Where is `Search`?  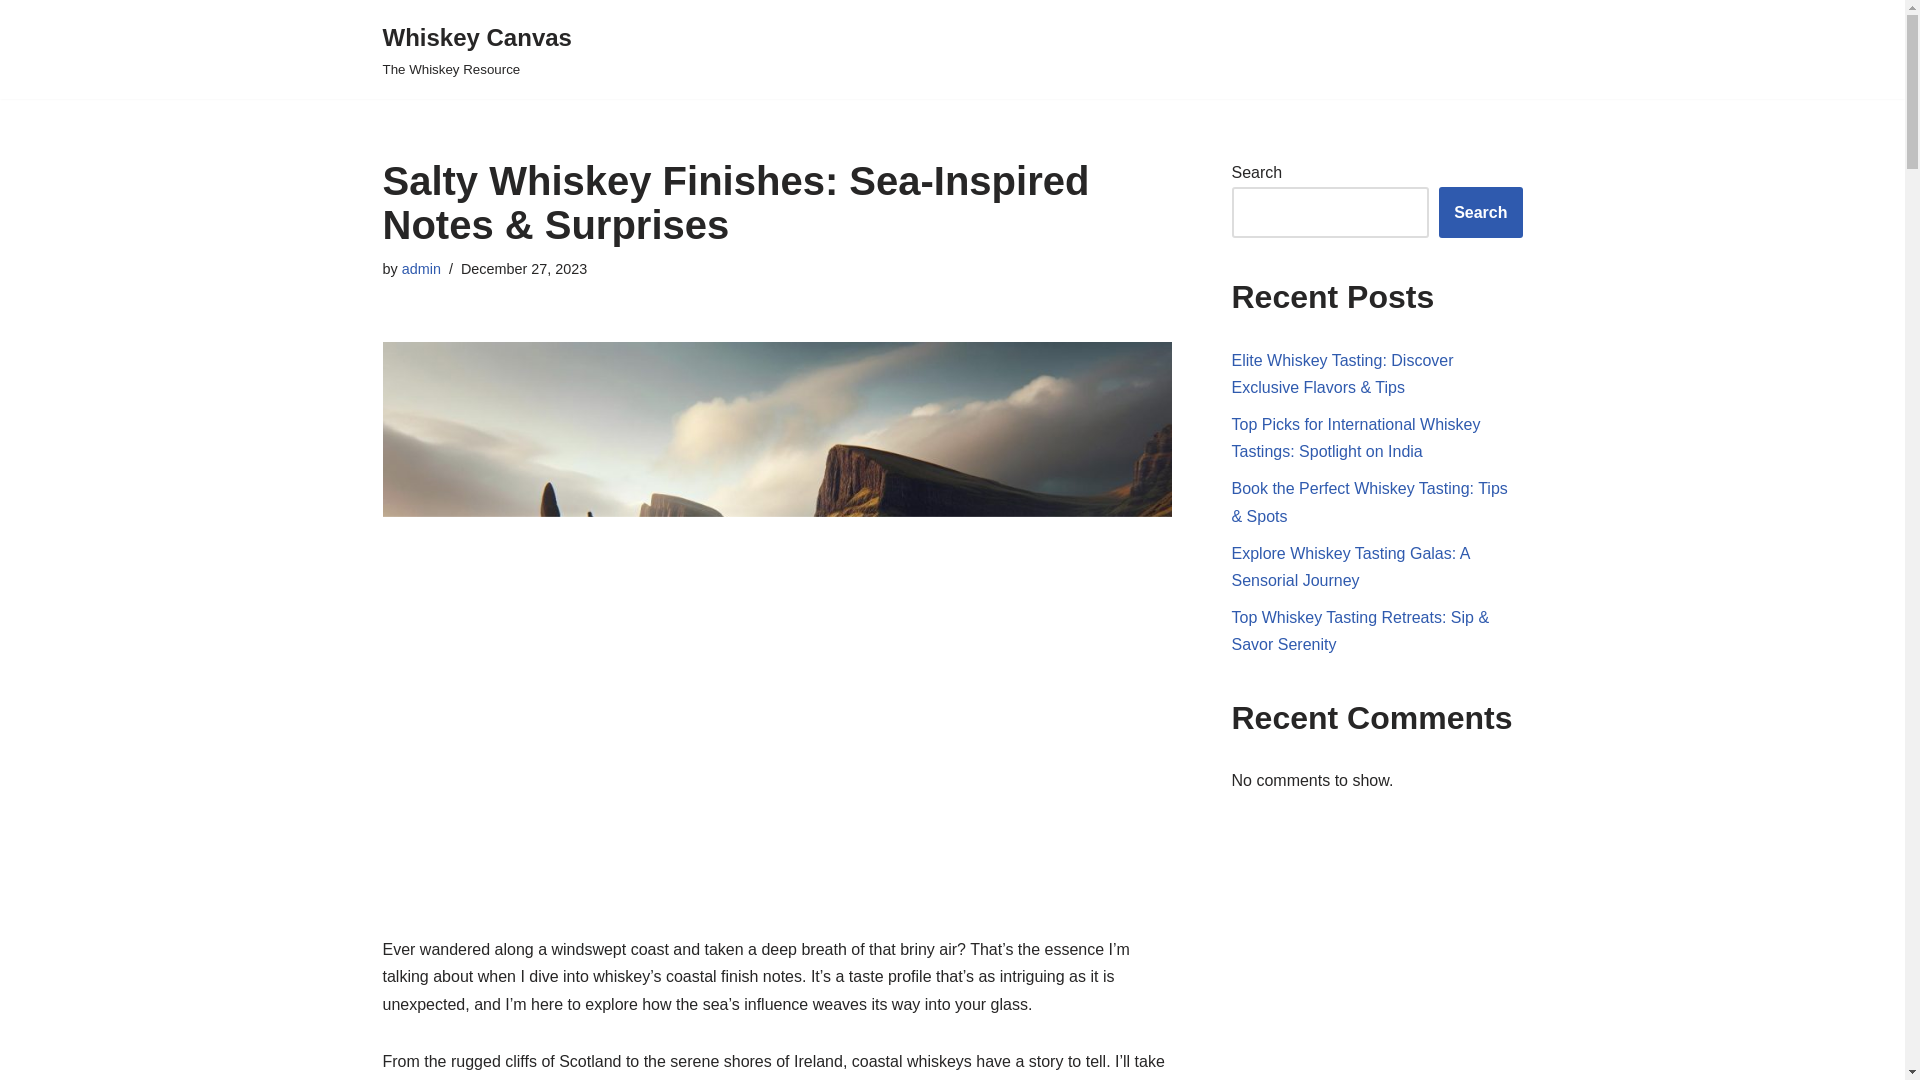
Search is located at coordinates (1480, 212).